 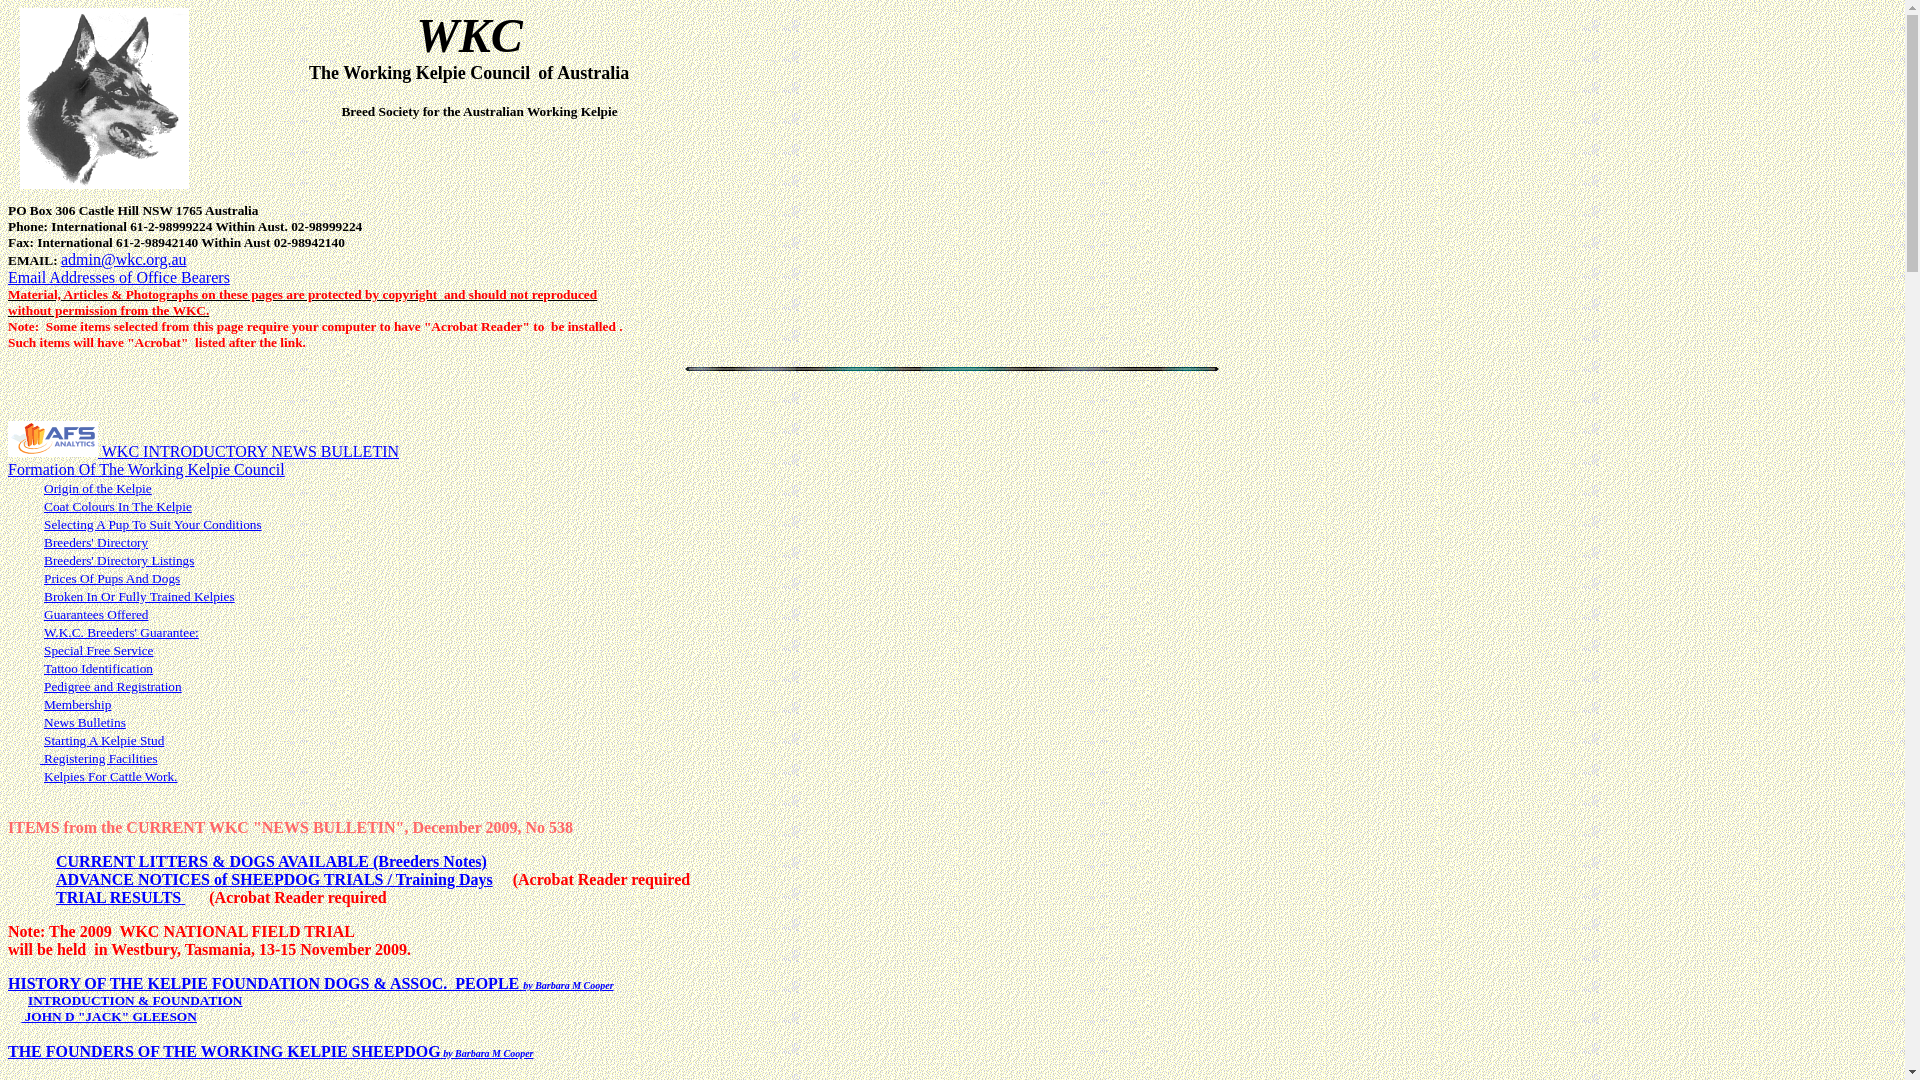 I want to click on Coat Colours In The Kelpie, so click(x=118, y=506).